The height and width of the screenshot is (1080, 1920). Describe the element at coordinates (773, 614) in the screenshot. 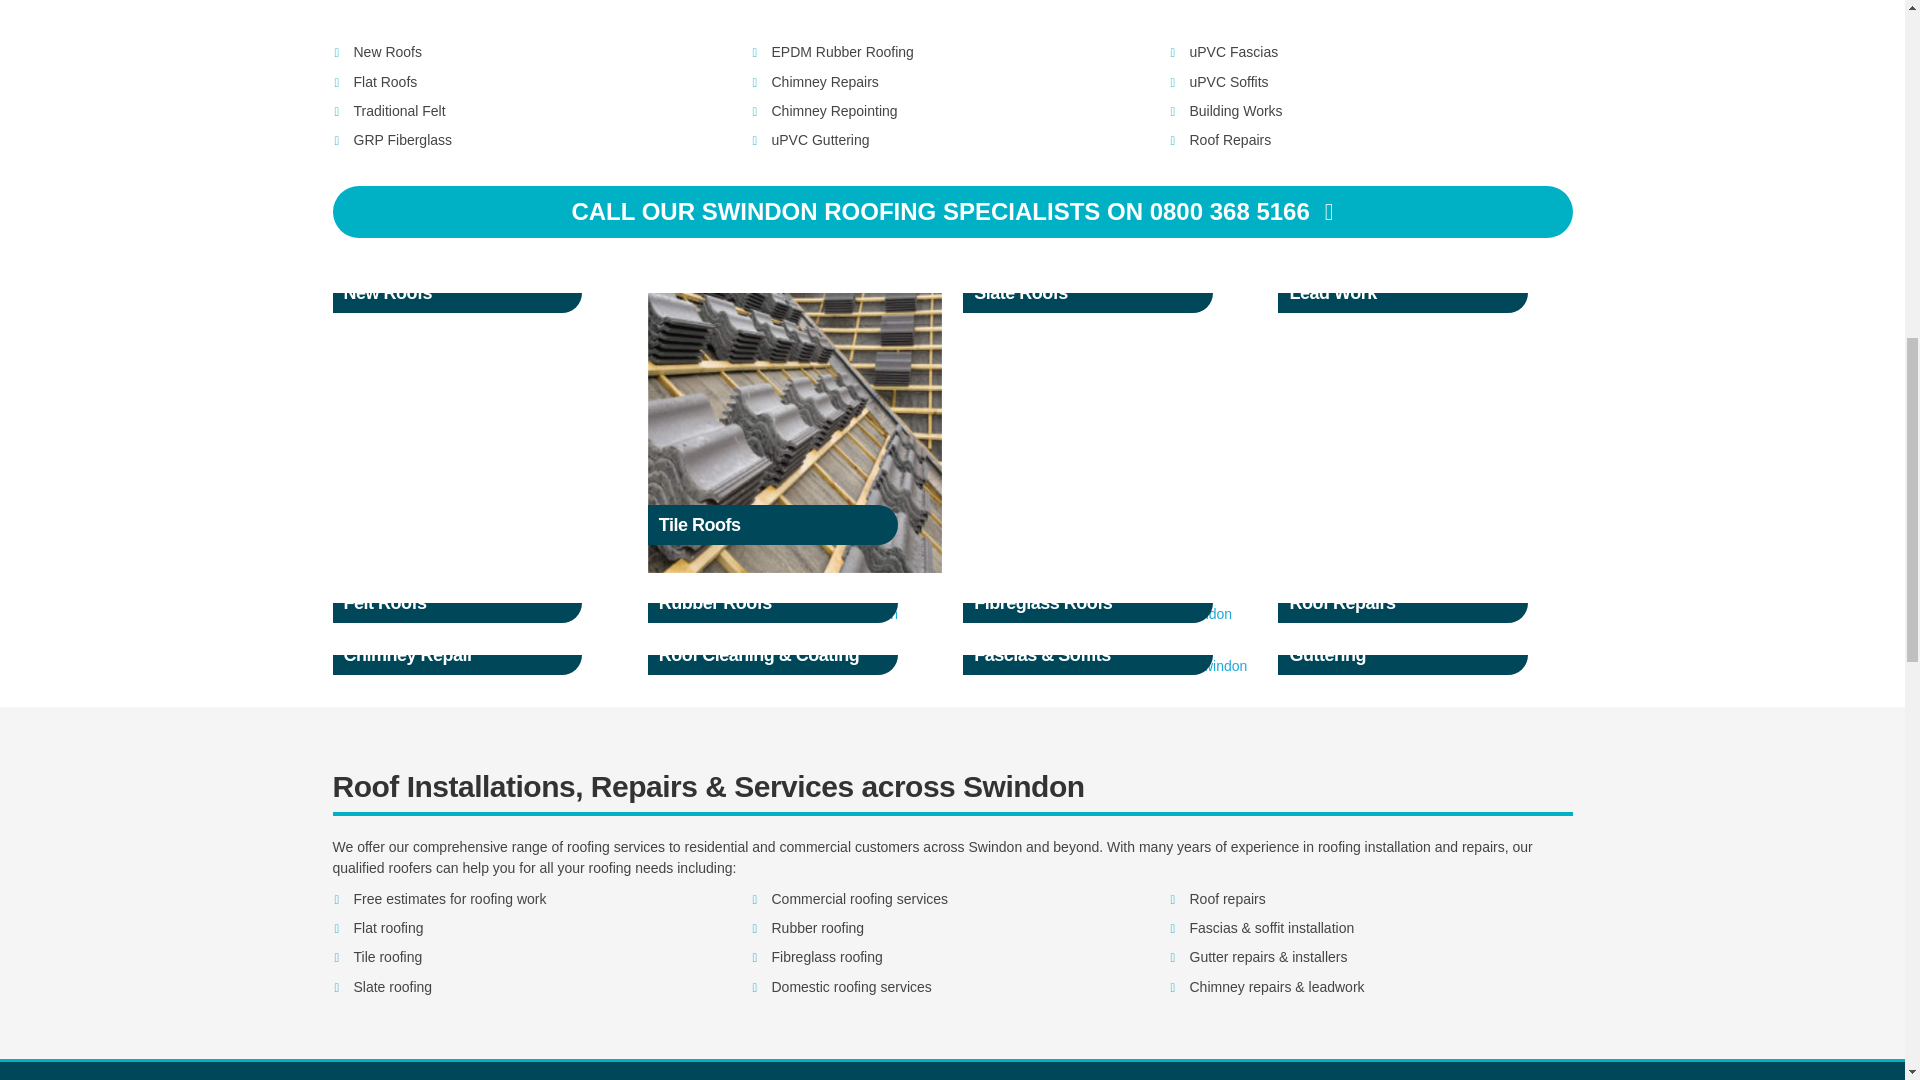

I see `Rubber Roofs` at that location.